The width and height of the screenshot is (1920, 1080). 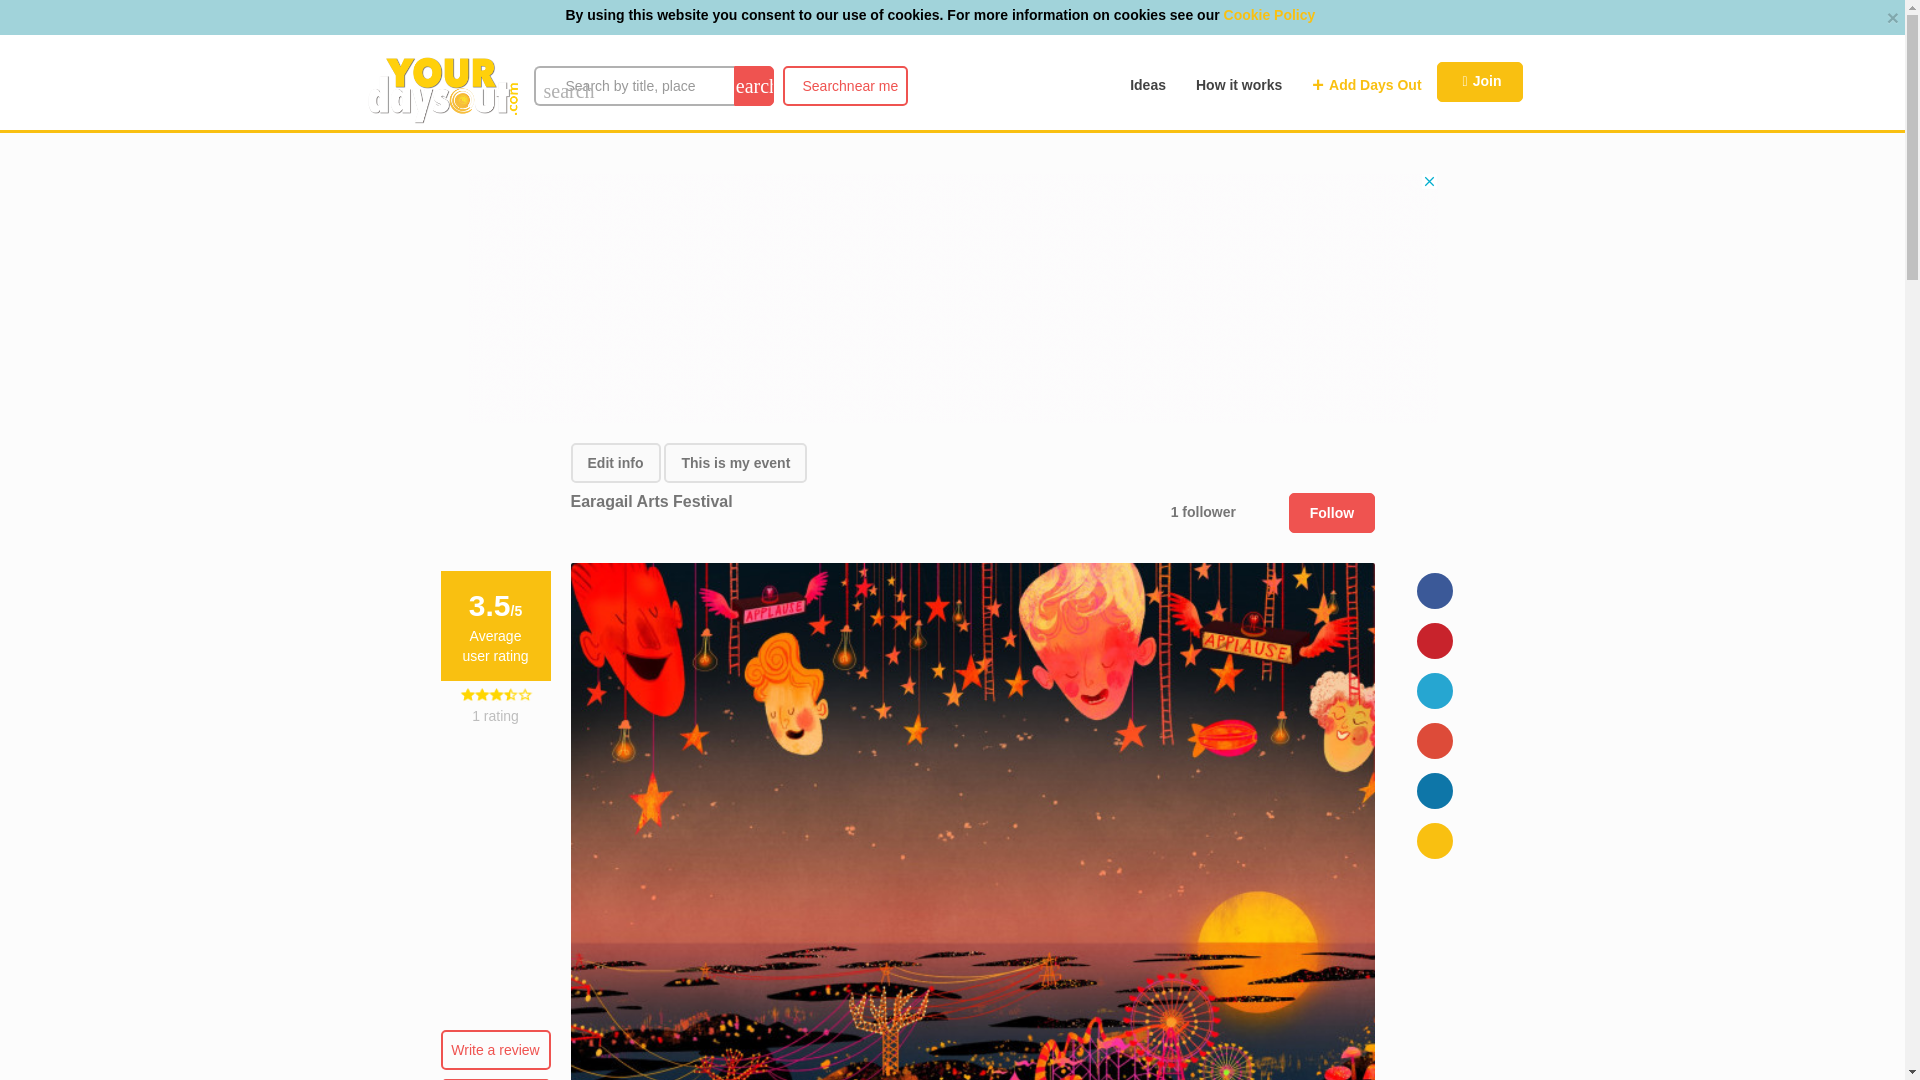 I want to click on Write a review, so click(x=735, y=462).